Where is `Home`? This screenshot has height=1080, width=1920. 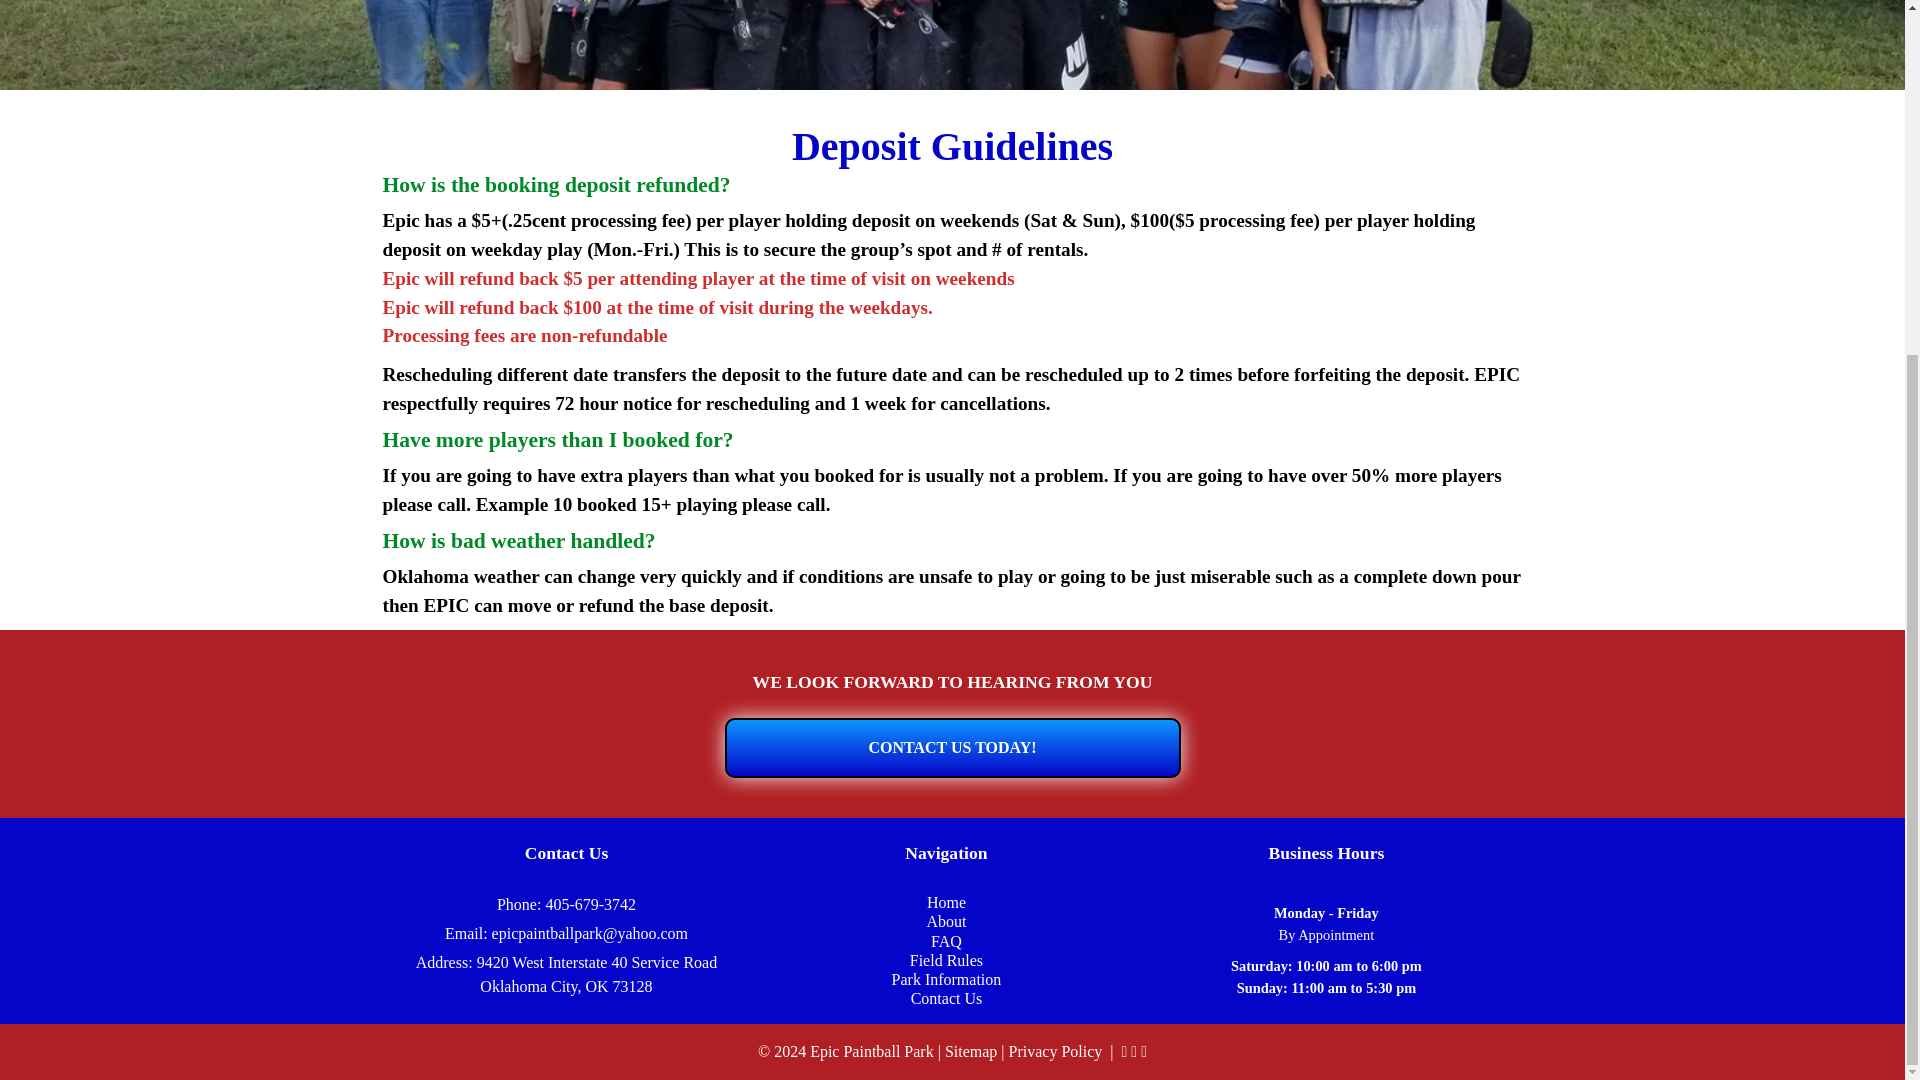
Home is located at coordinates (946, 902).